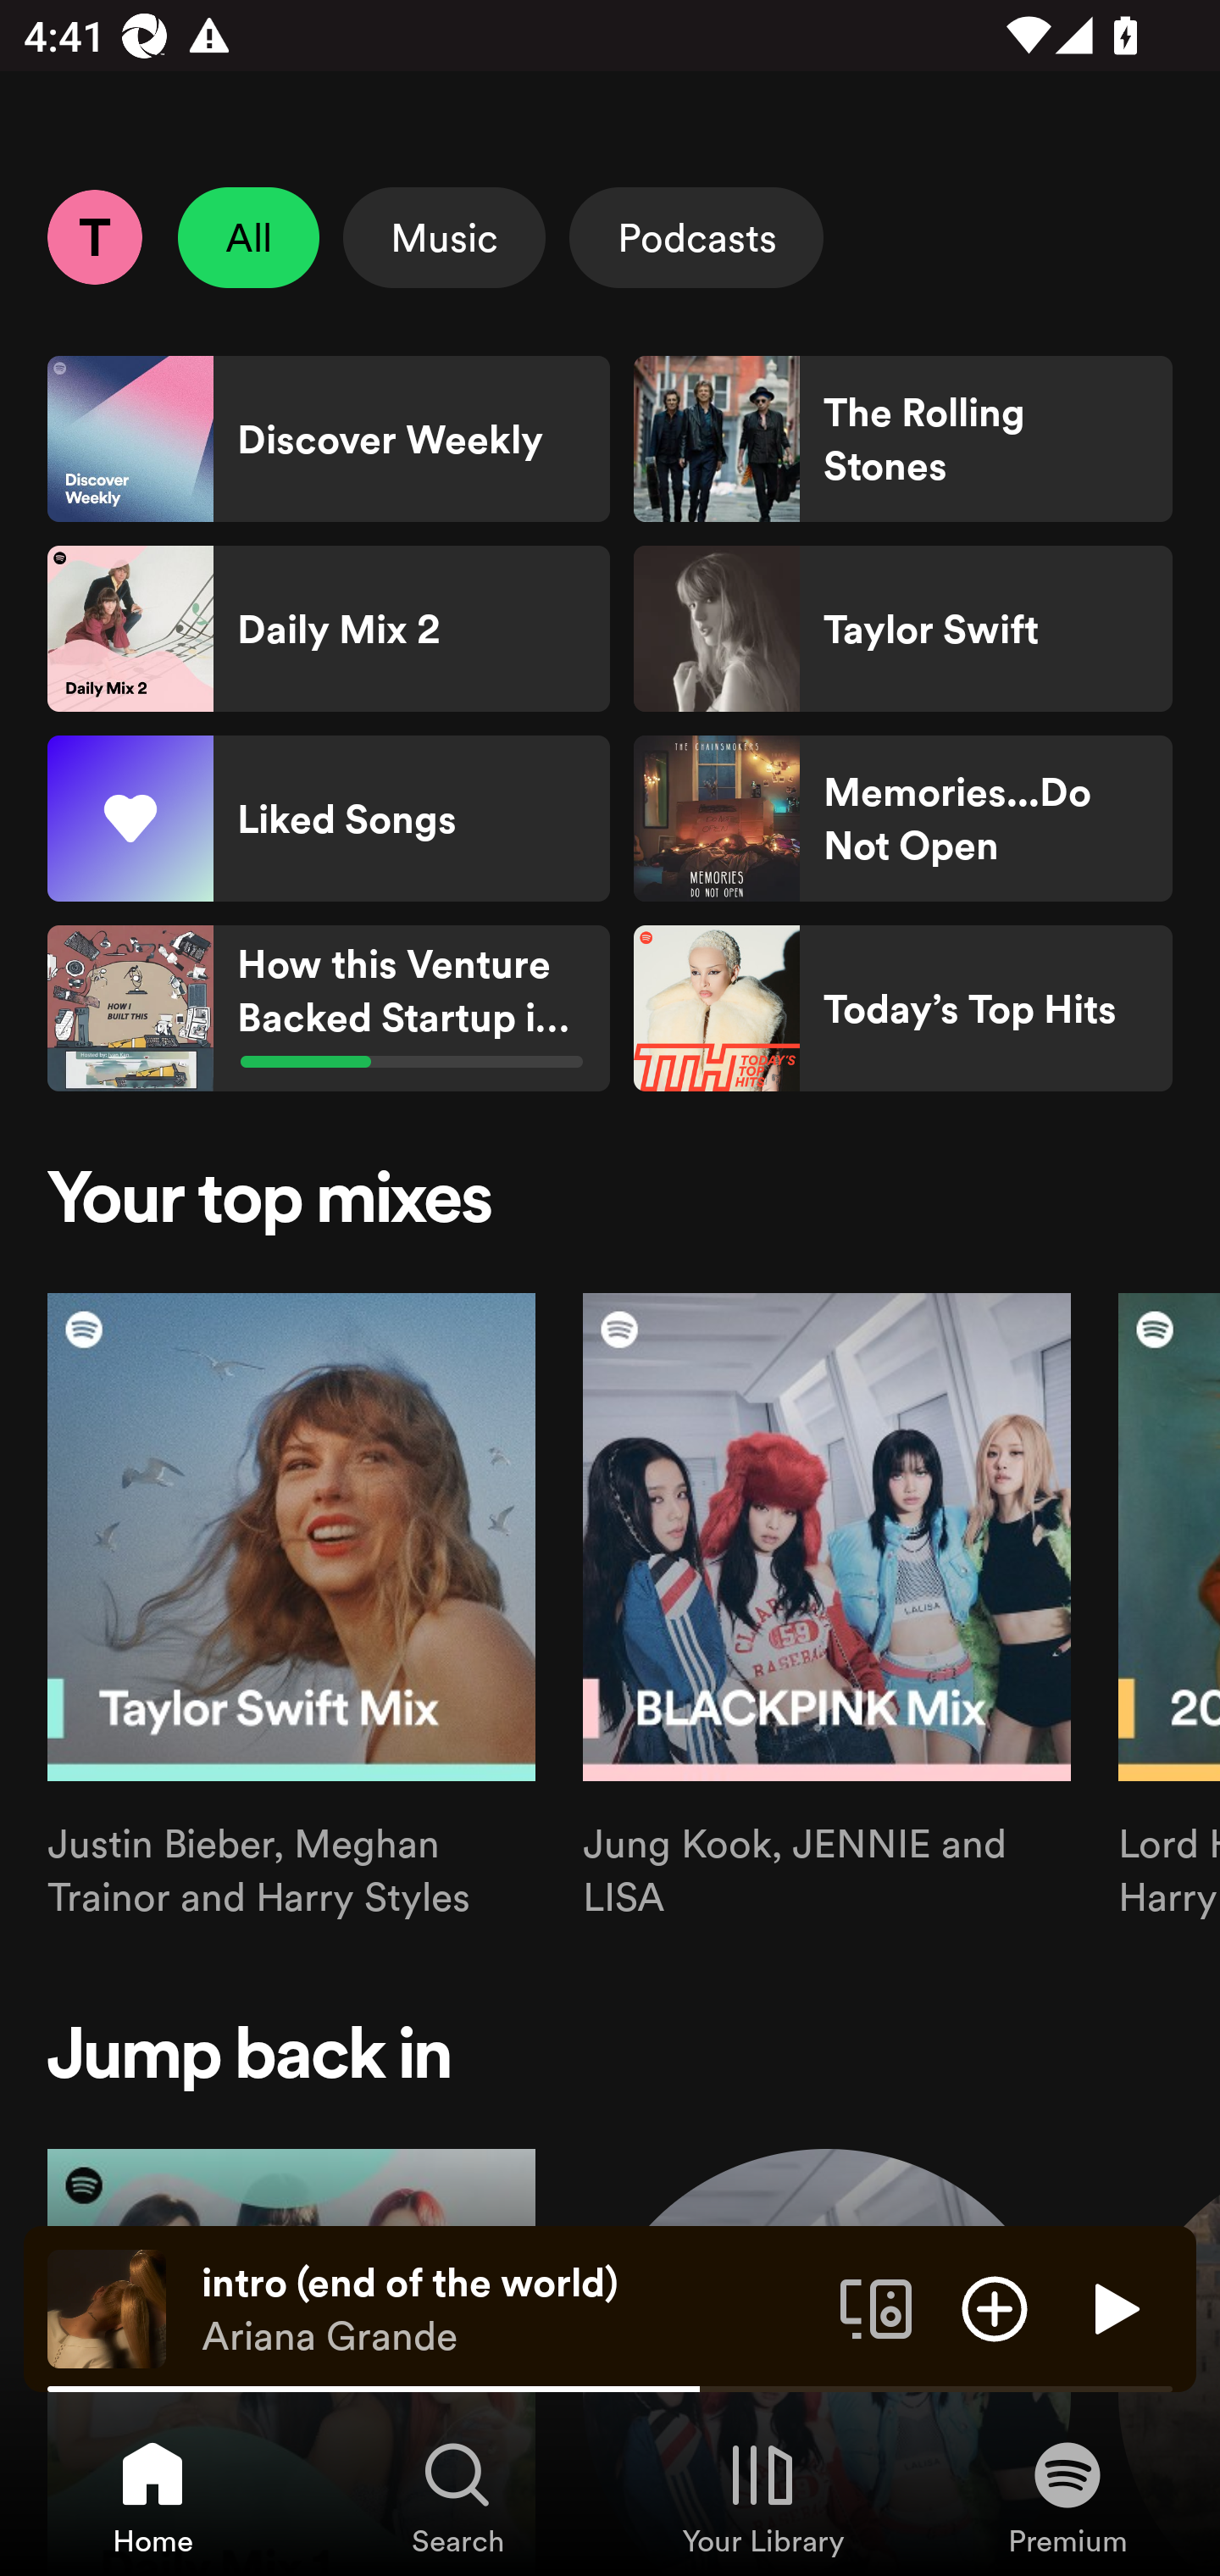  Describe the element at coordinates (152, 2496) in the screenshot. I see `Home, Tab 1 of 4 Home Home` at that location.